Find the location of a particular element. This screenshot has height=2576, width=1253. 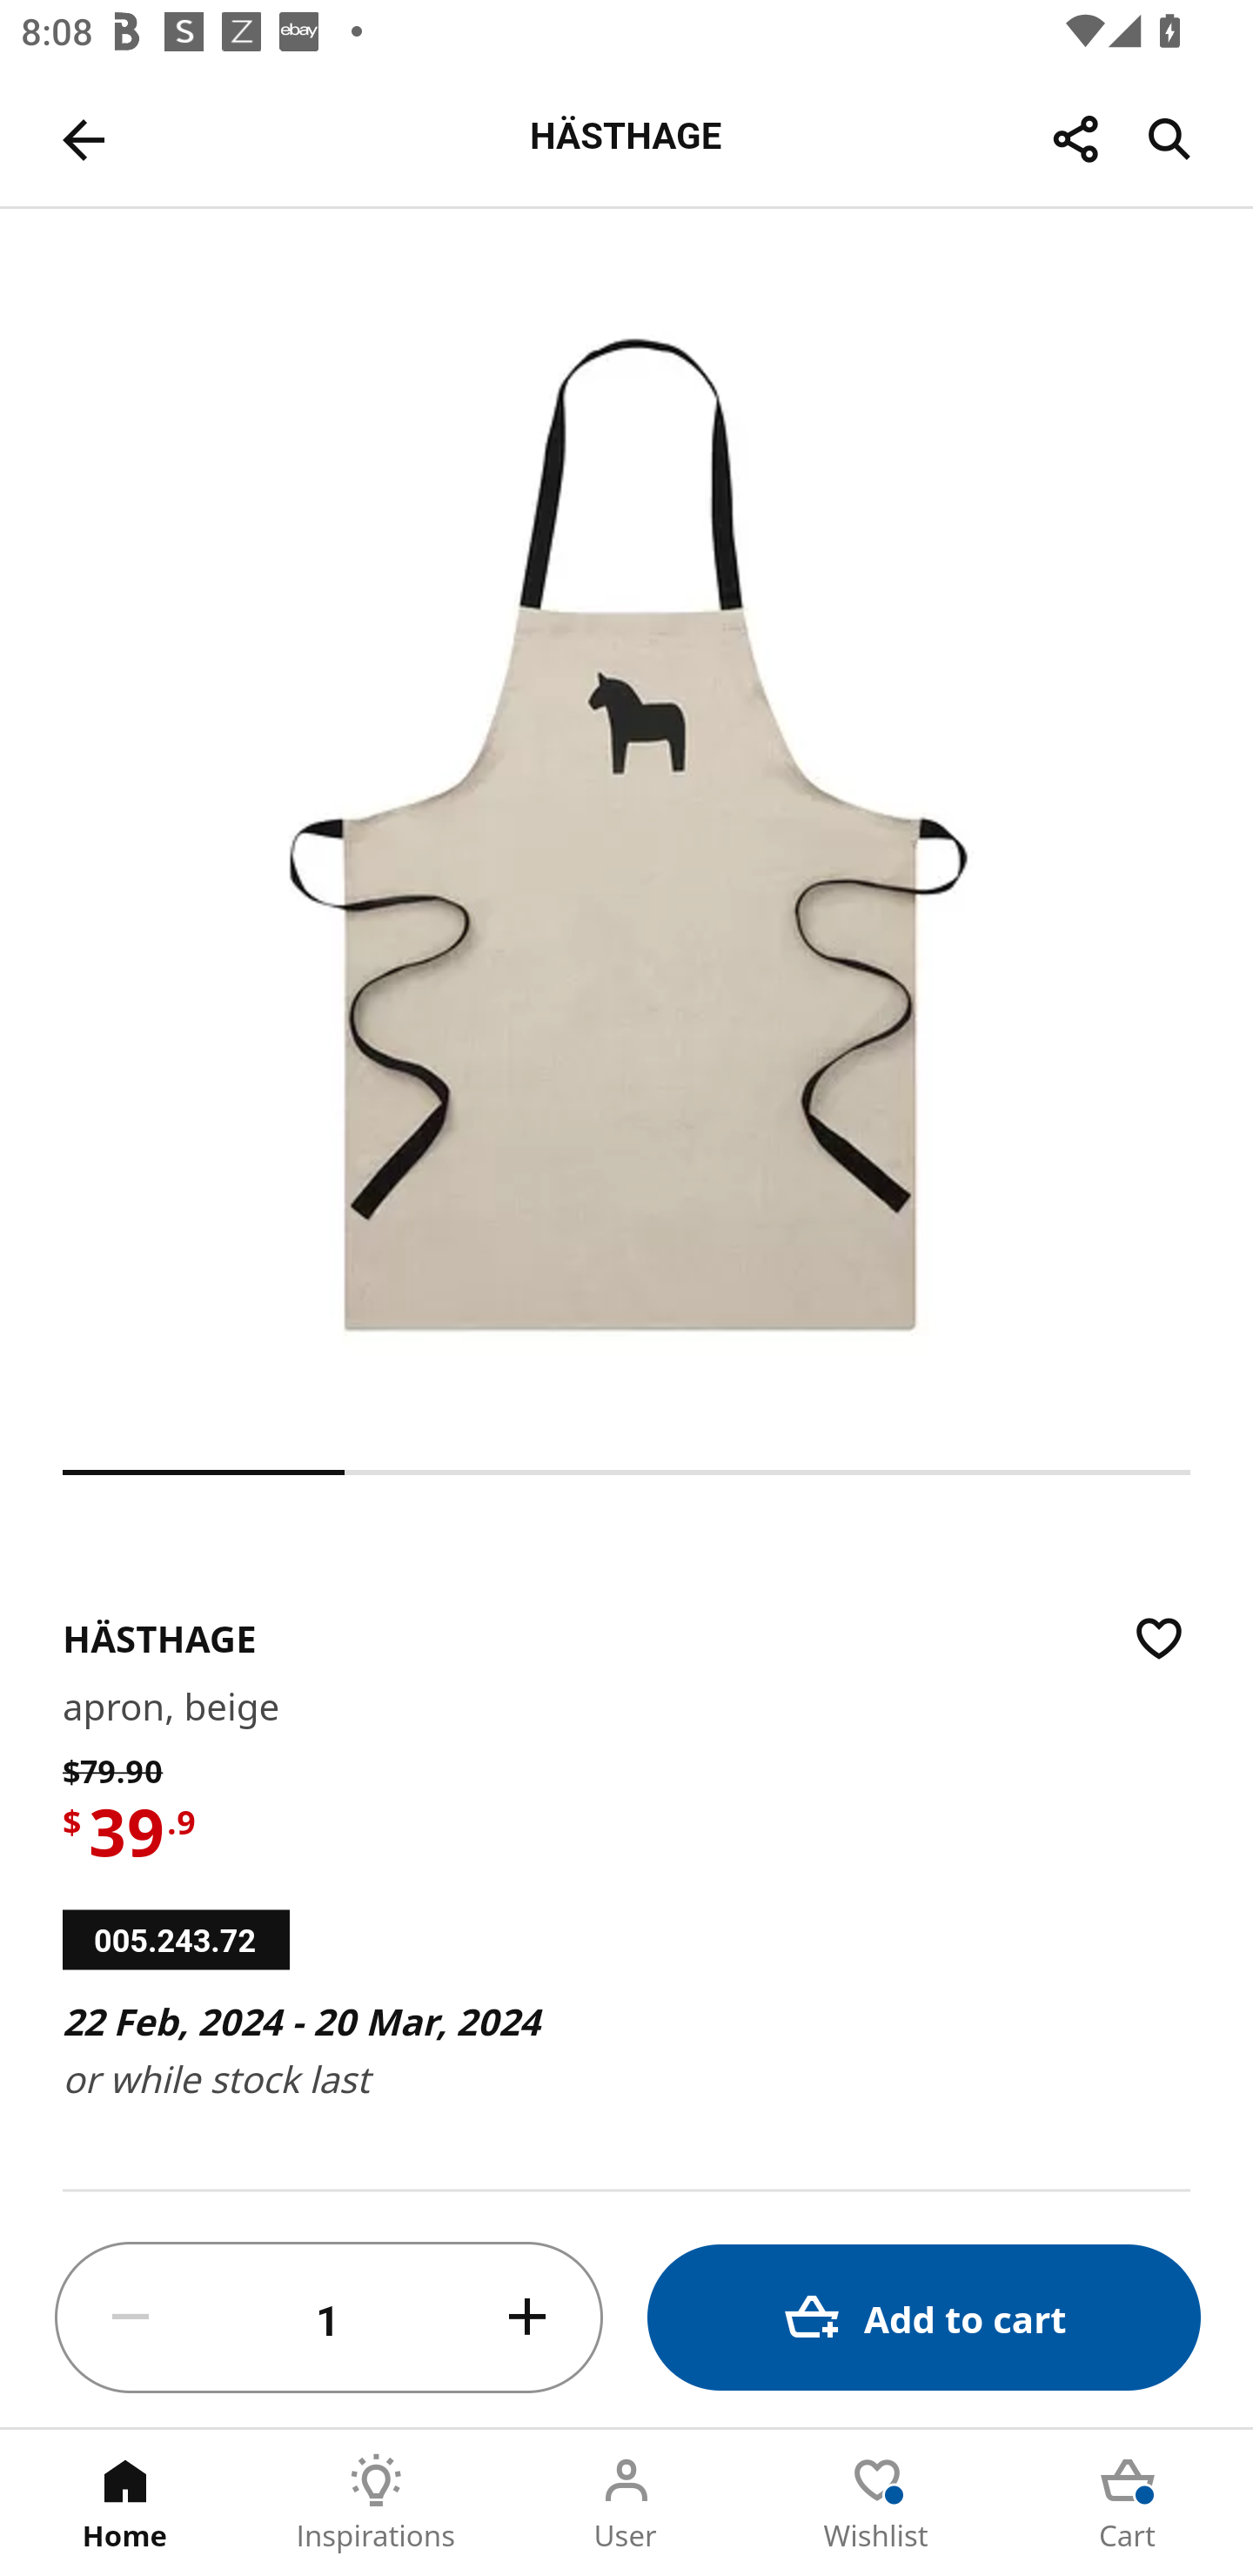

Cart
Tab 5 of 5 is located at coordinates (1128, 2503).